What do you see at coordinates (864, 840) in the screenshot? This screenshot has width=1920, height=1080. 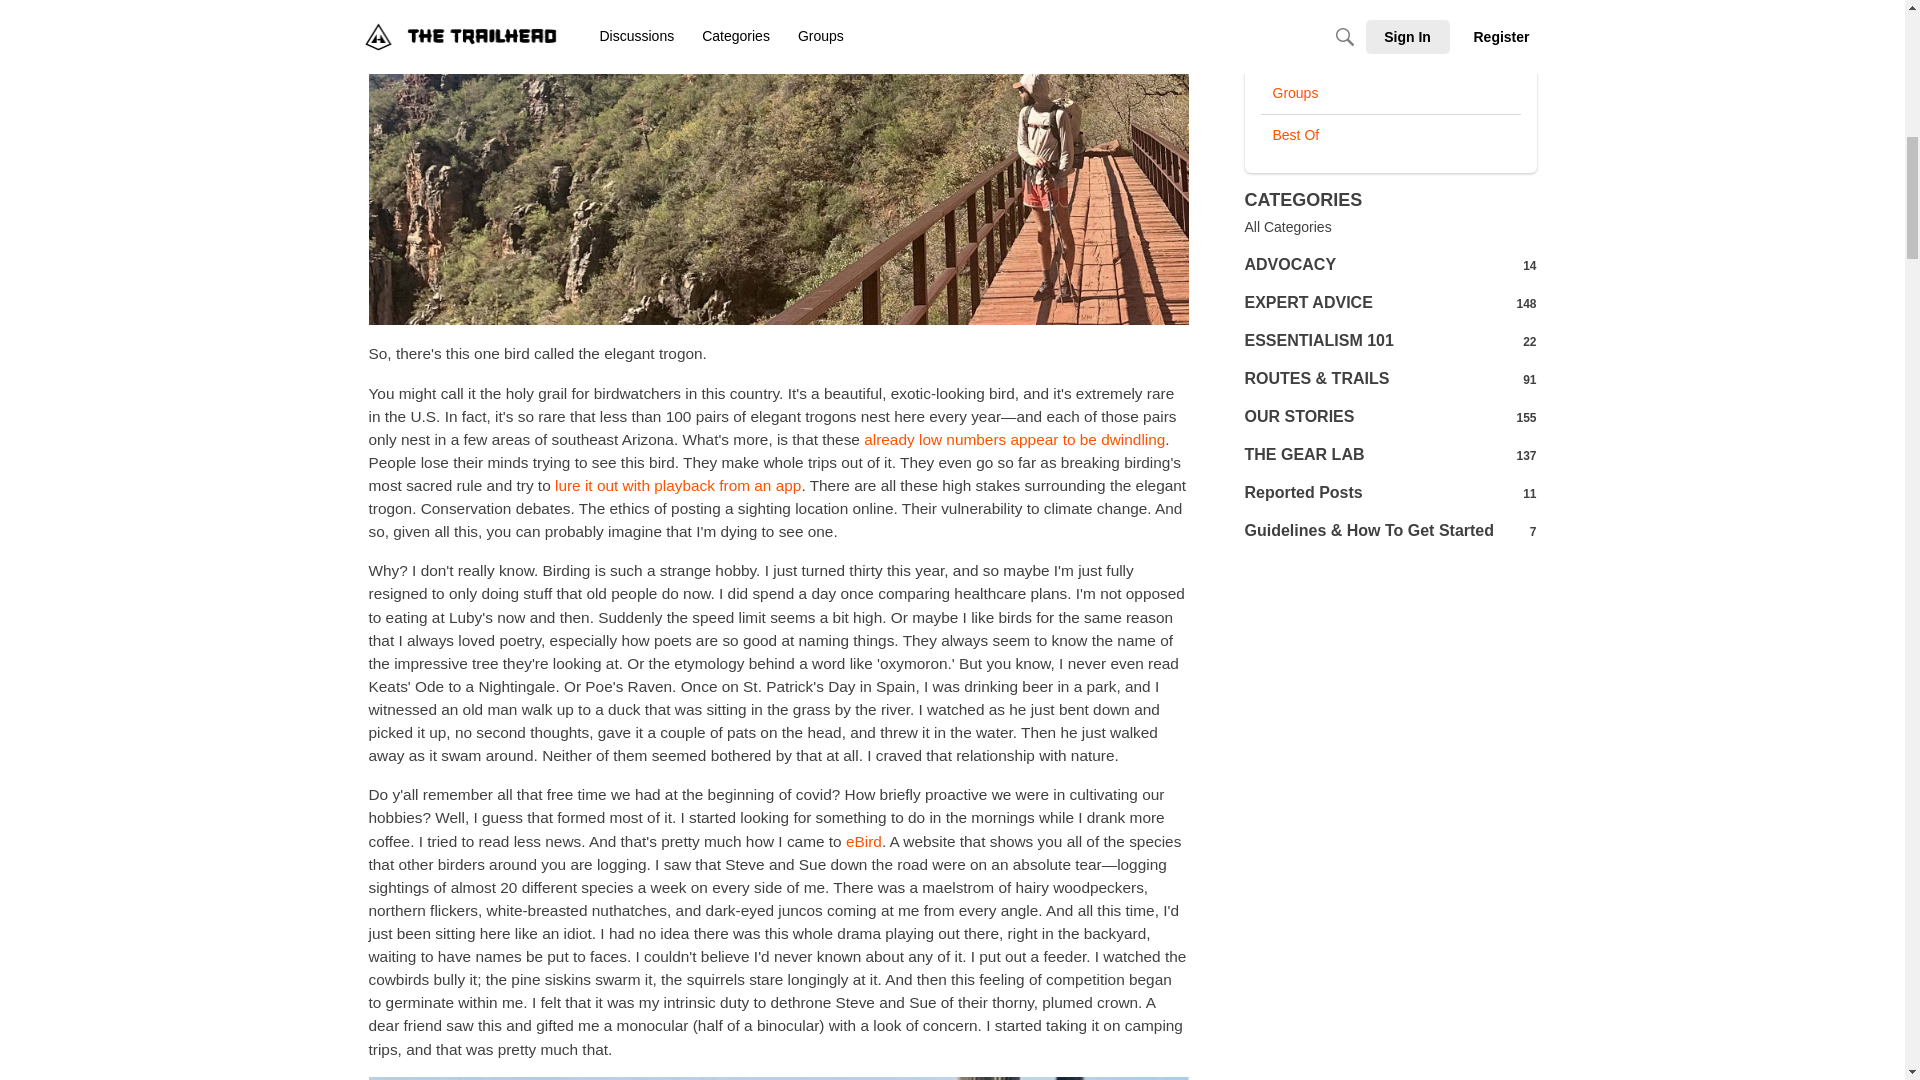 I see `155 discussions` at bounding box center [864, 840].